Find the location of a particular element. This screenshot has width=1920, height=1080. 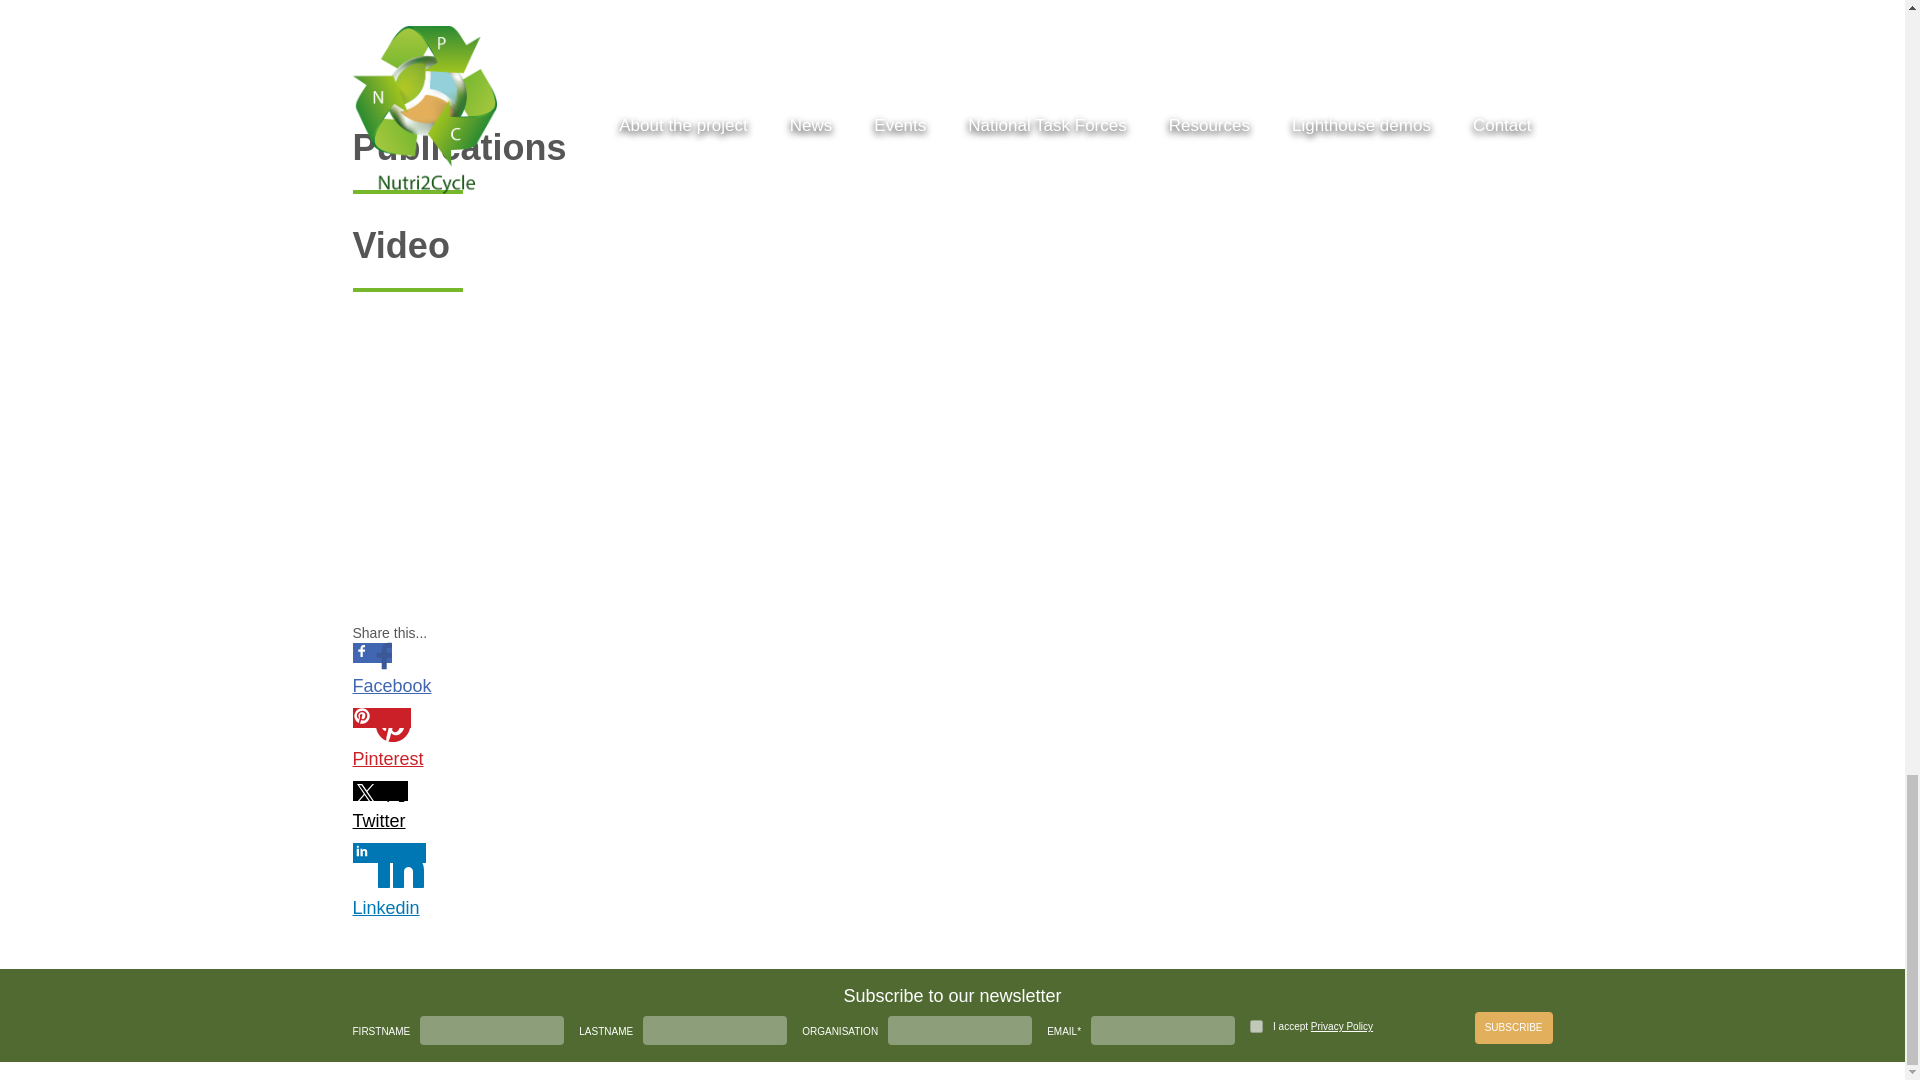

Twitter is located at coordinates (390, 820).